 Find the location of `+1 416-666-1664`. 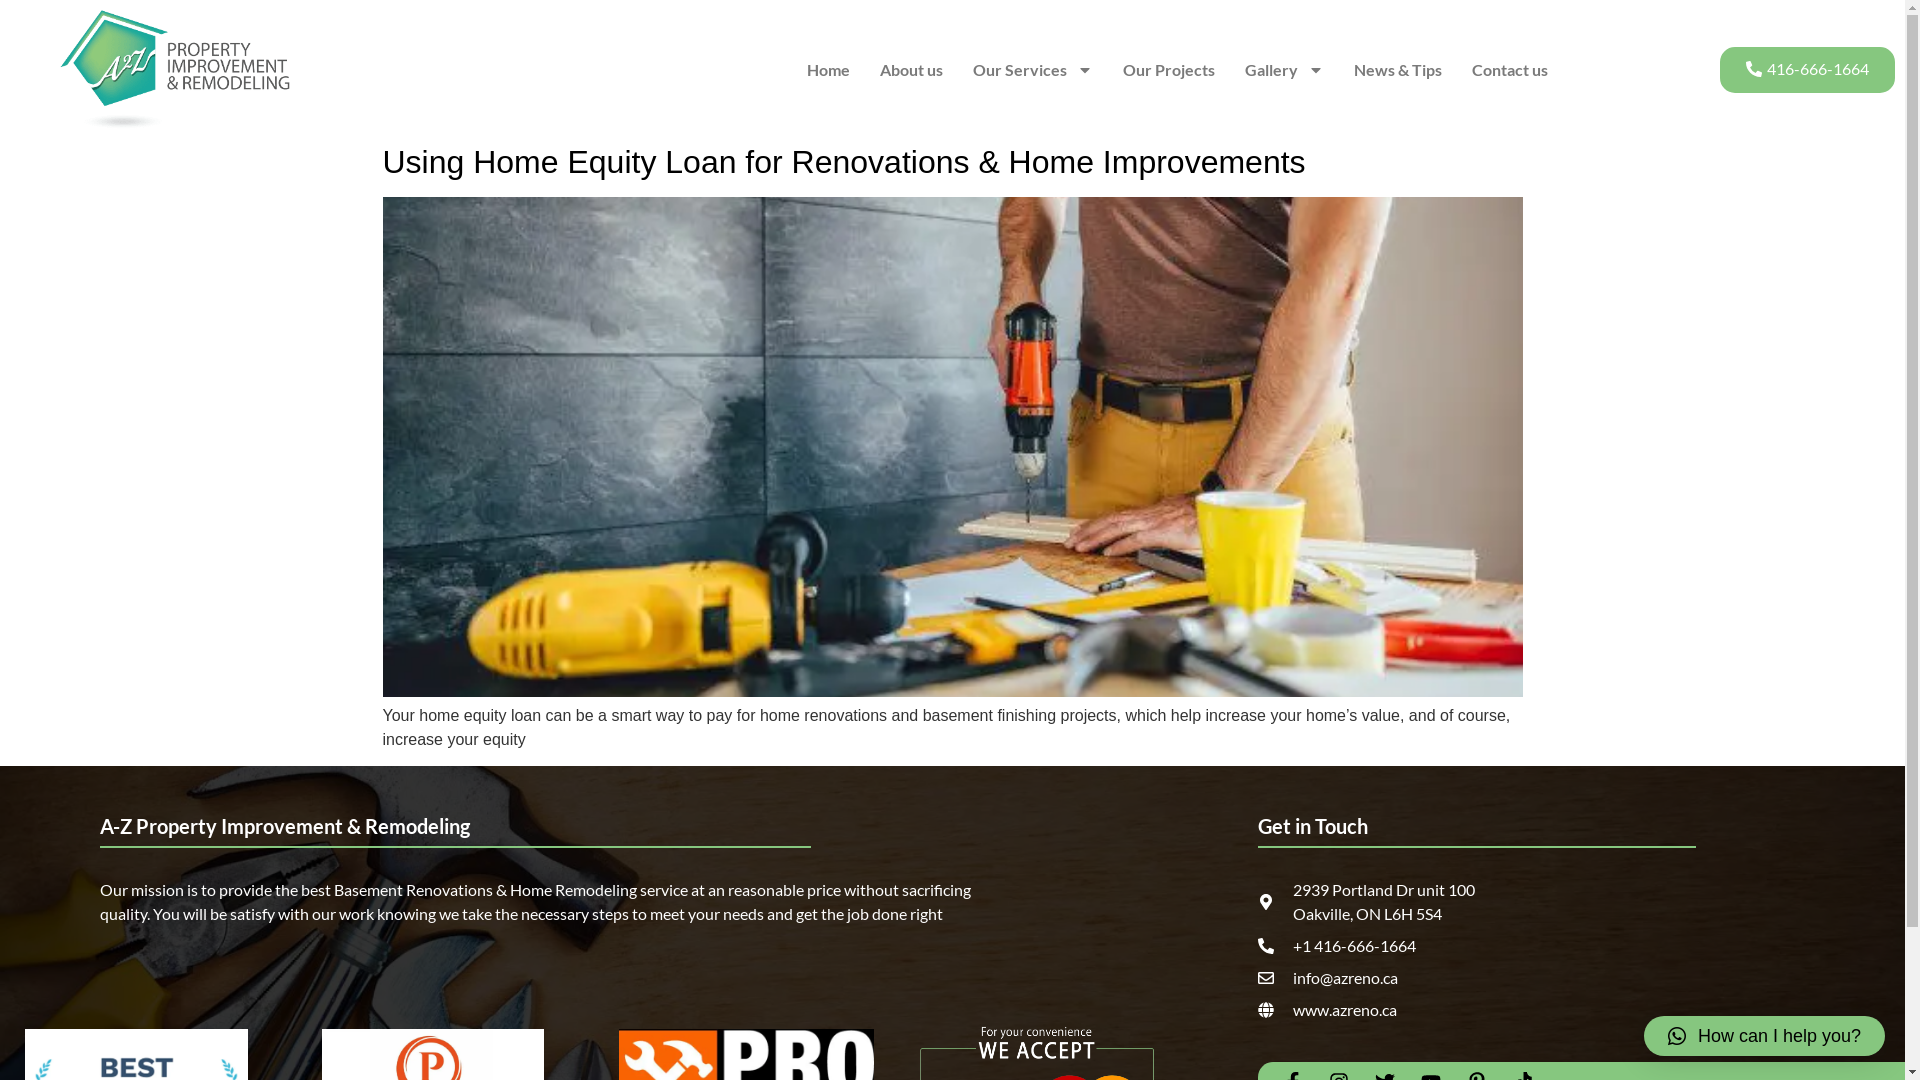

+1 416-666-1664 is located at coordinates (1532, 946).